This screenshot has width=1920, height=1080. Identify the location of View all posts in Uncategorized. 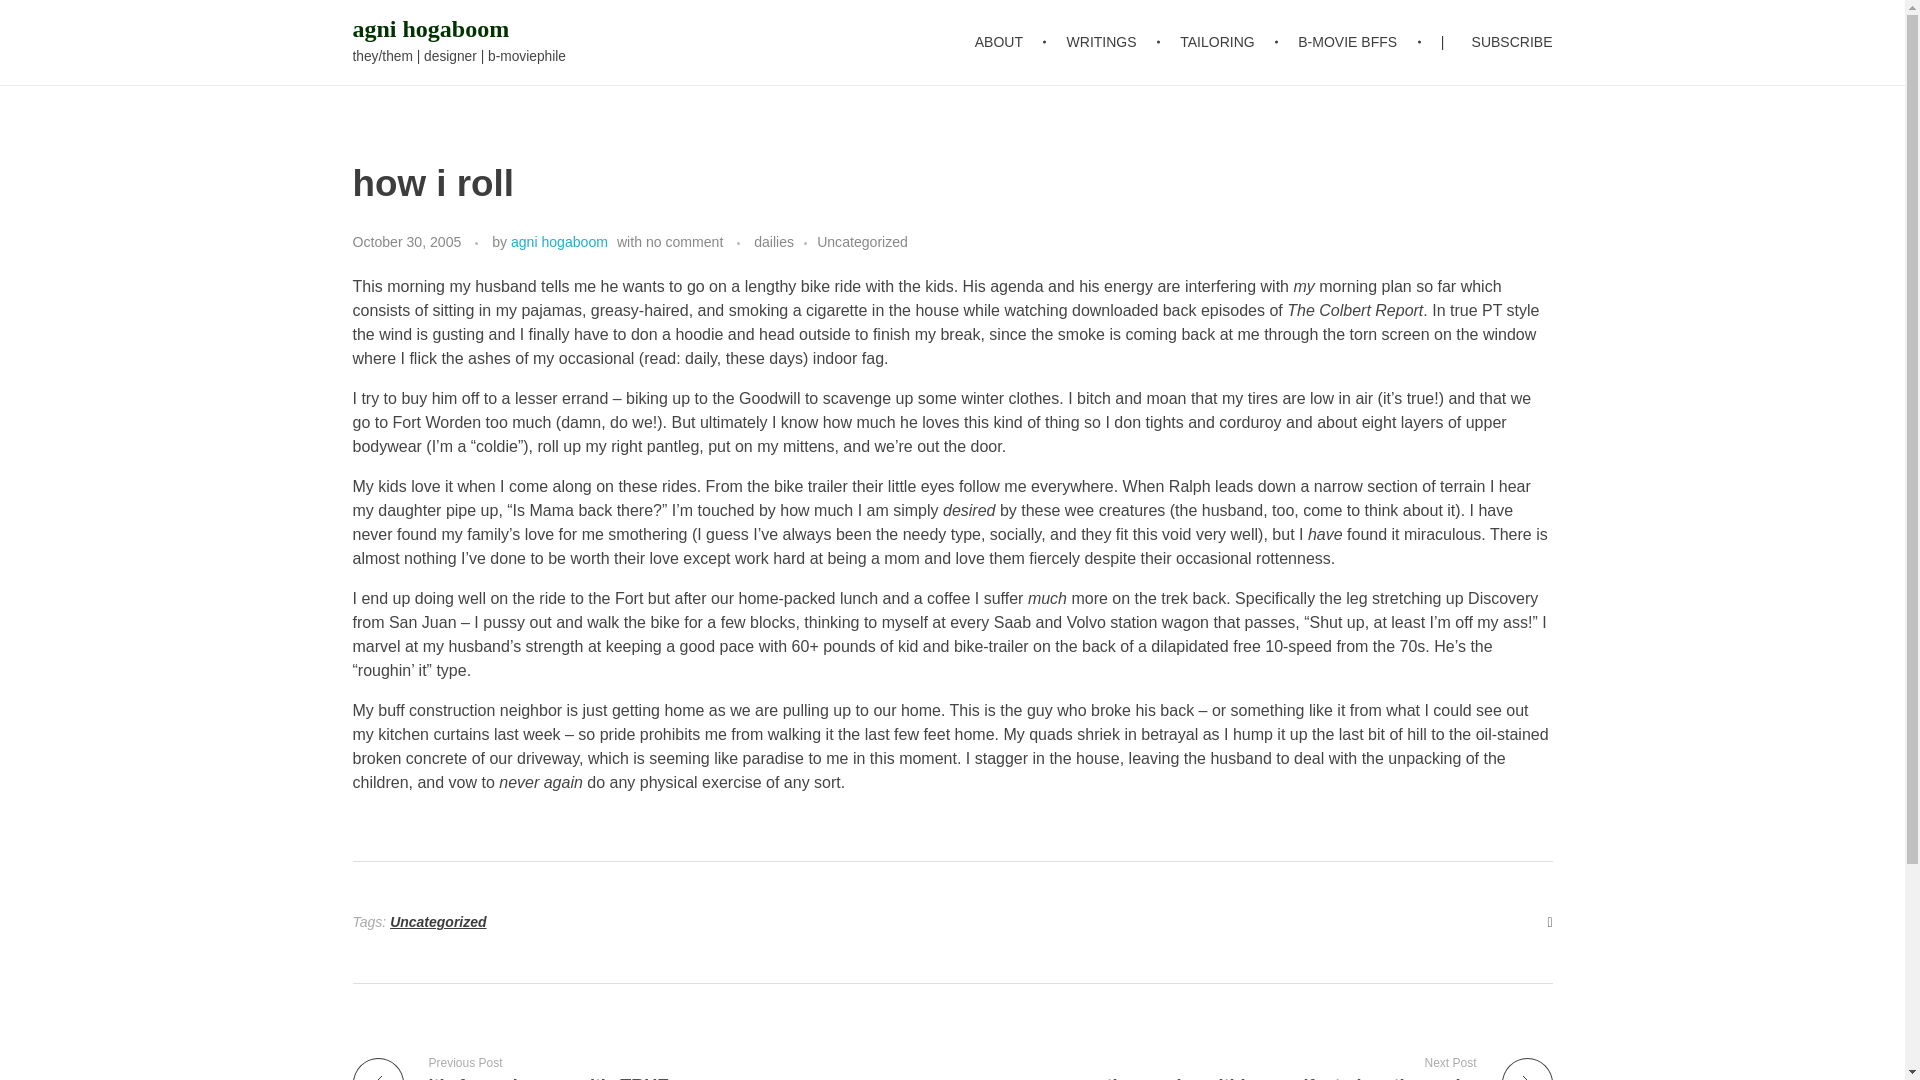
(862, 242).